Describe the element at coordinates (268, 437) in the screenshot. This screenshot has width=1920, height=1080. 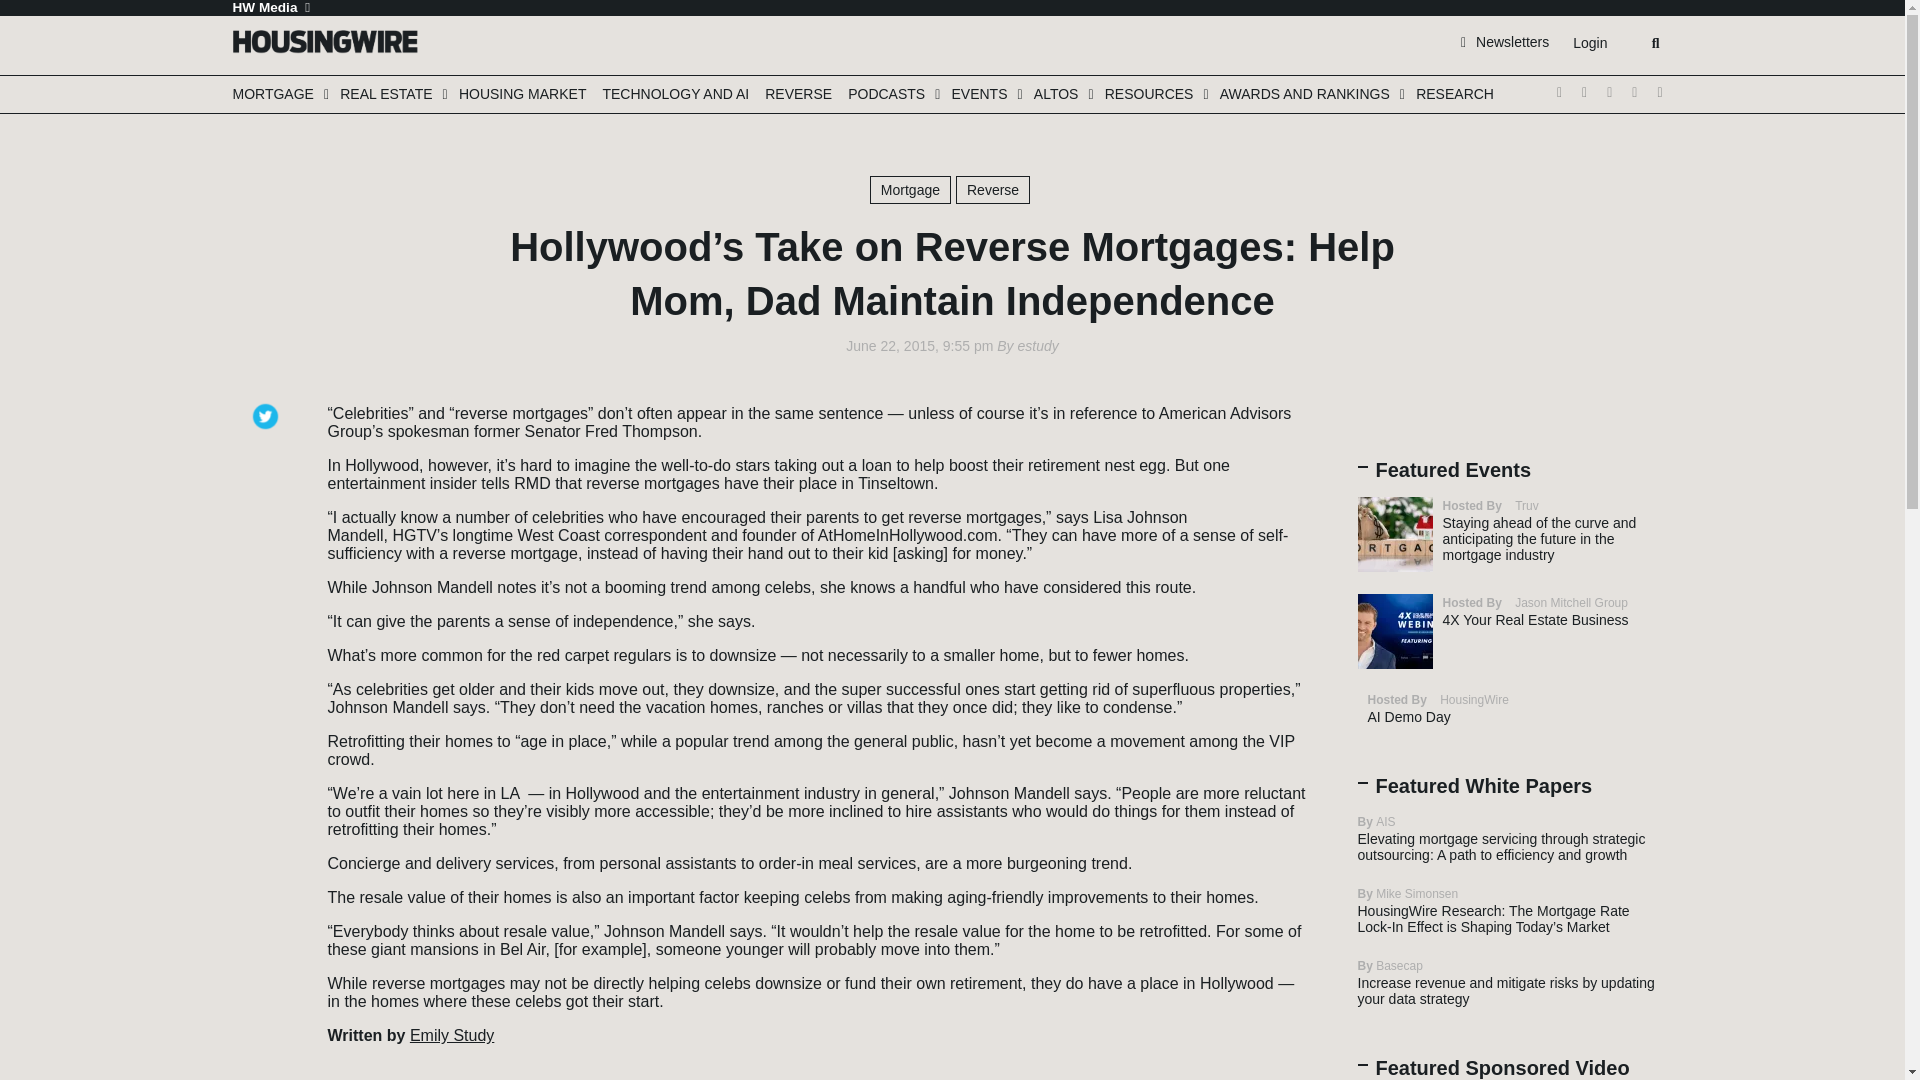
I see `Click to share on Facebook` at that location.